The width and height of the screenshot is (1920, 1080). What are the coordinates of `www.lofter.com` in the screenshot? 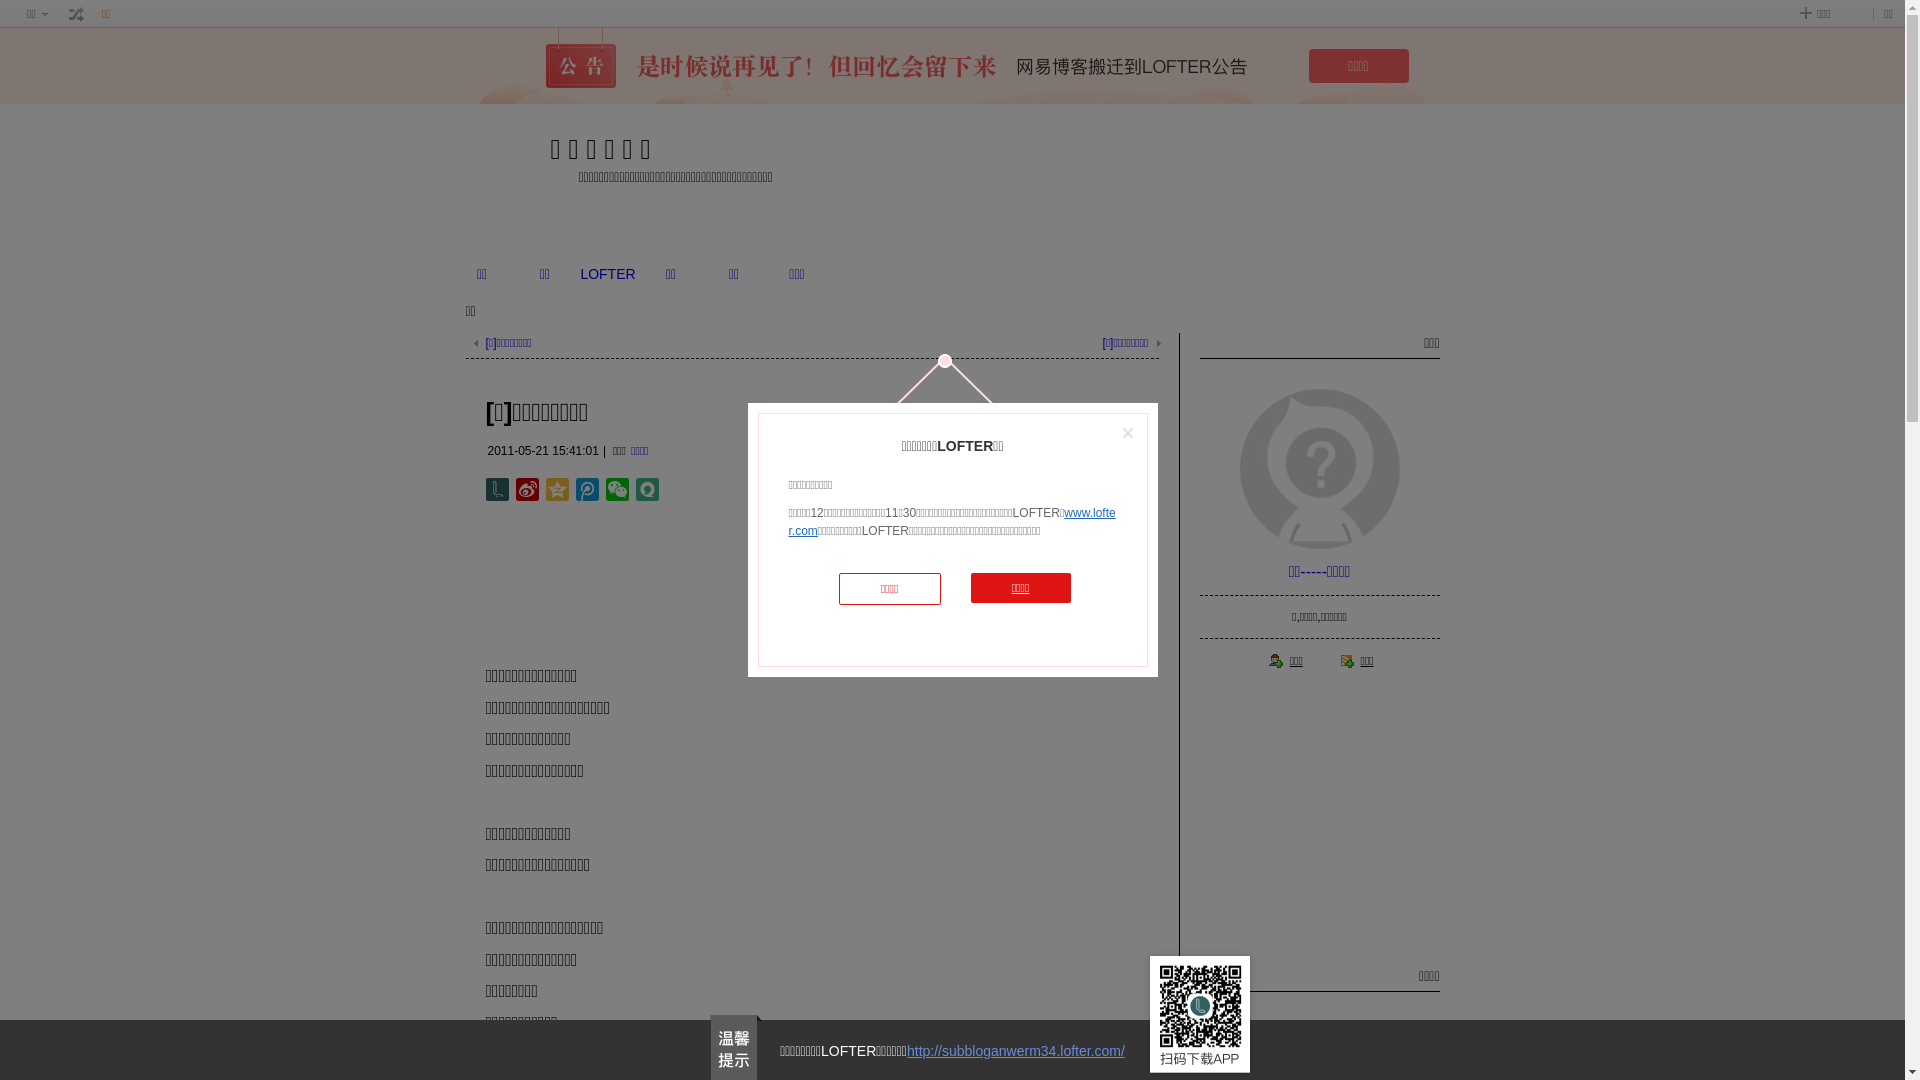 It's located at (952, 522).